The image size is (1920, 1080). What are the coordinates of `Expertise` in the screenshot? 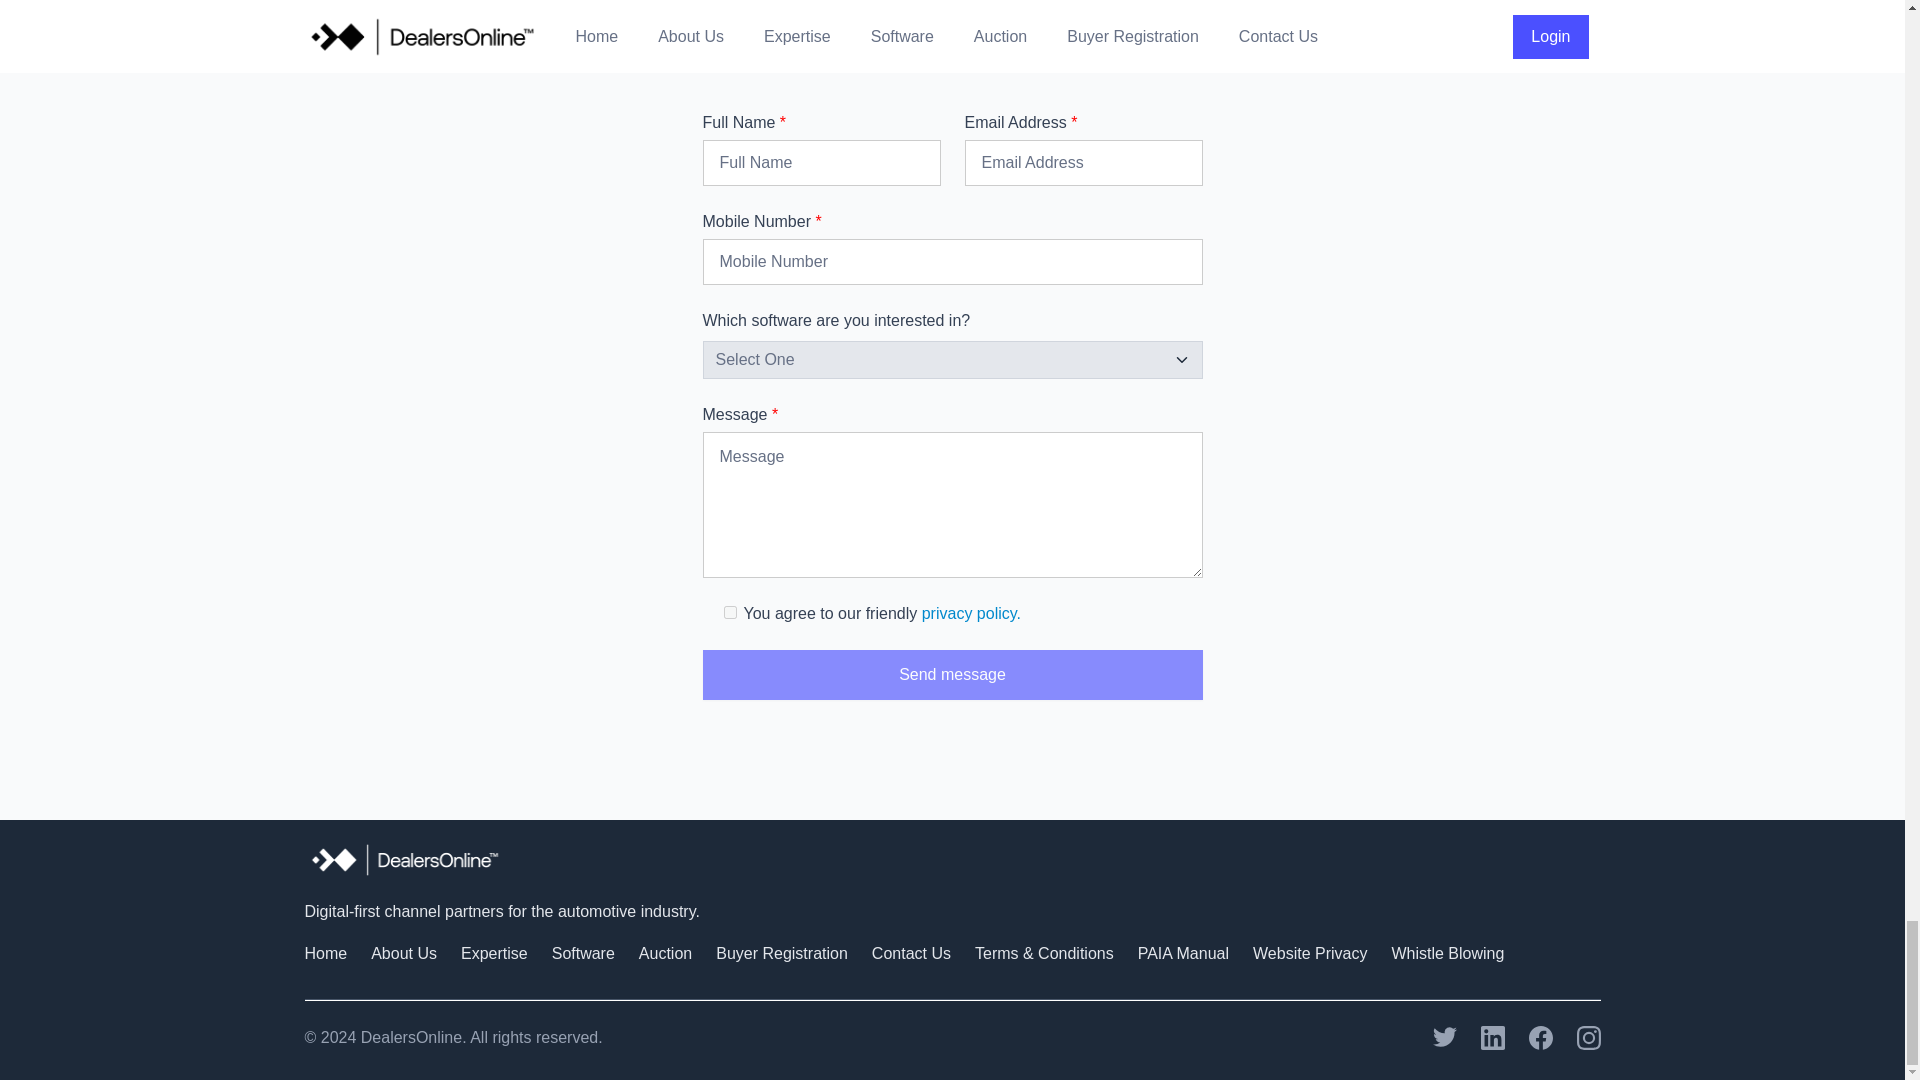 It's located at (494, 953).